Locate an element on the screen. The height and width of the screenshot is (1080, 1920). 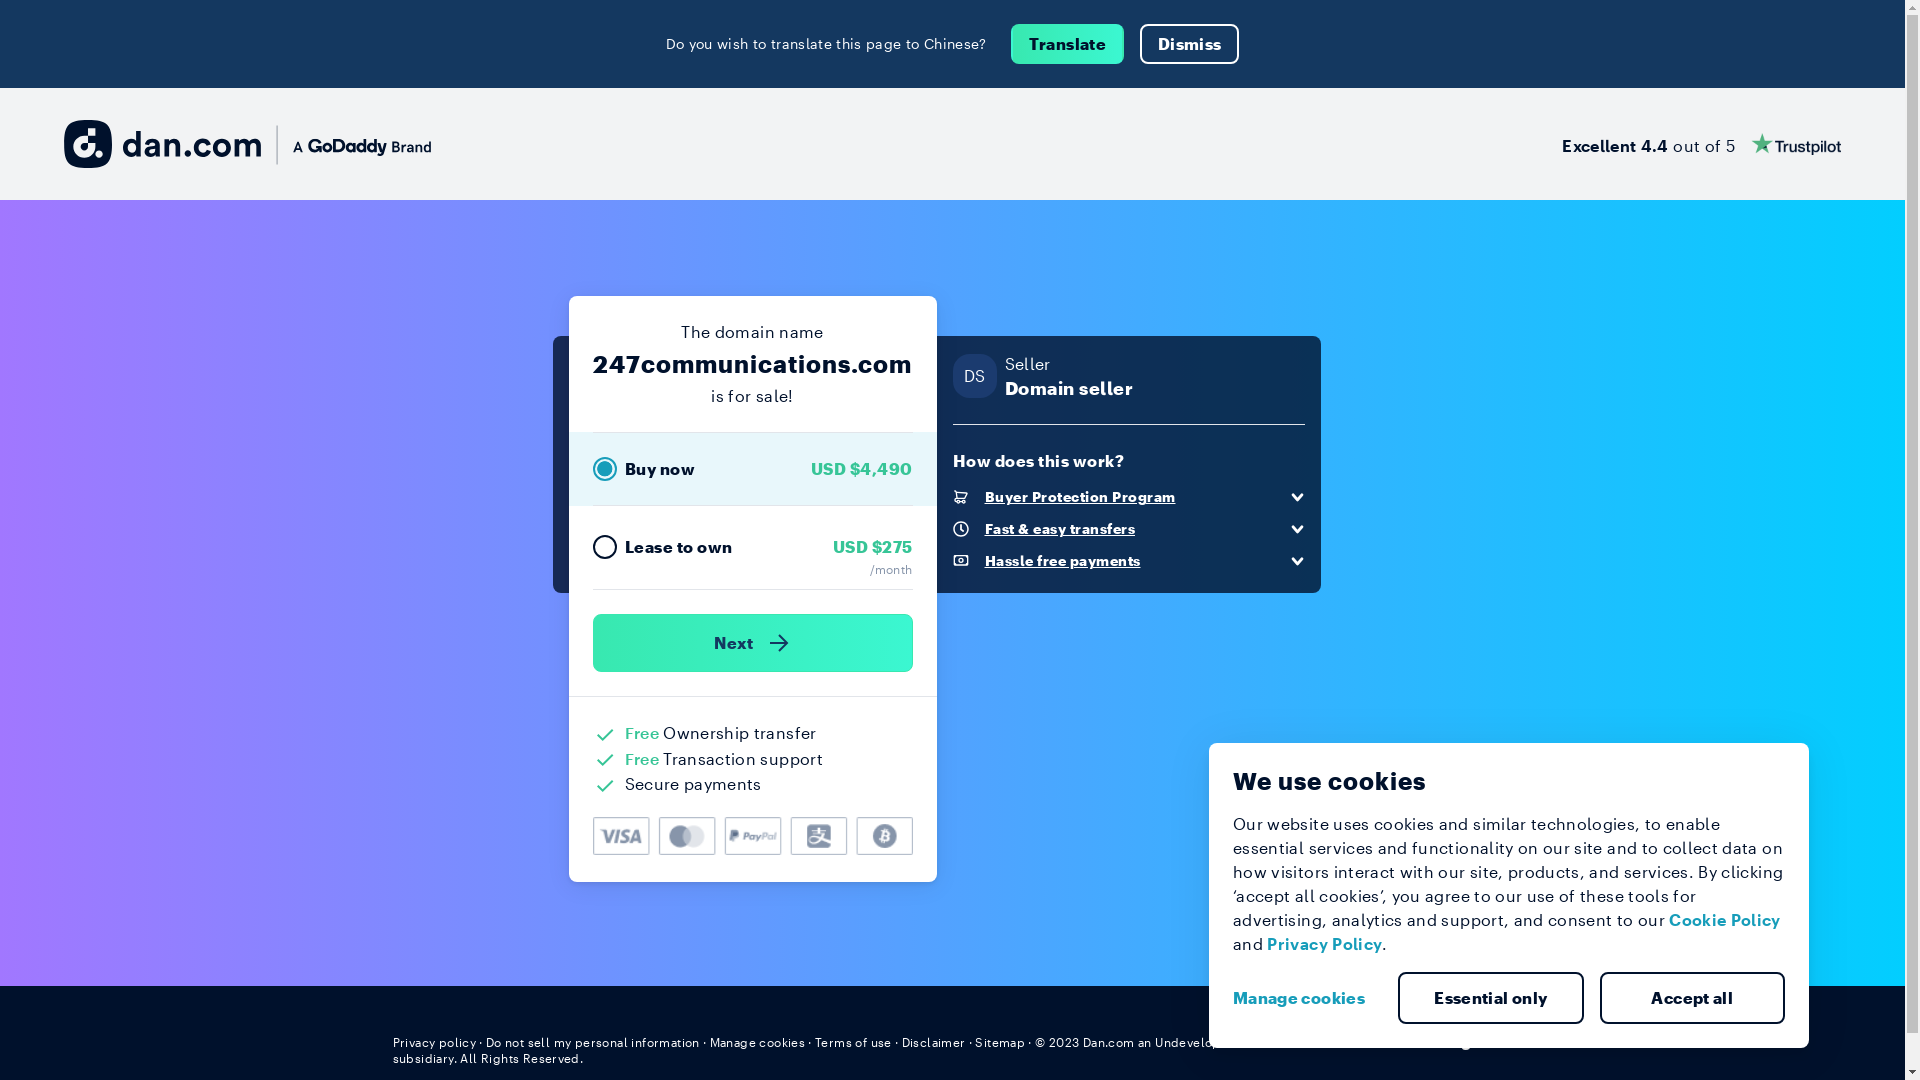
Cookie Policy is located at coordinates (1725, 920).